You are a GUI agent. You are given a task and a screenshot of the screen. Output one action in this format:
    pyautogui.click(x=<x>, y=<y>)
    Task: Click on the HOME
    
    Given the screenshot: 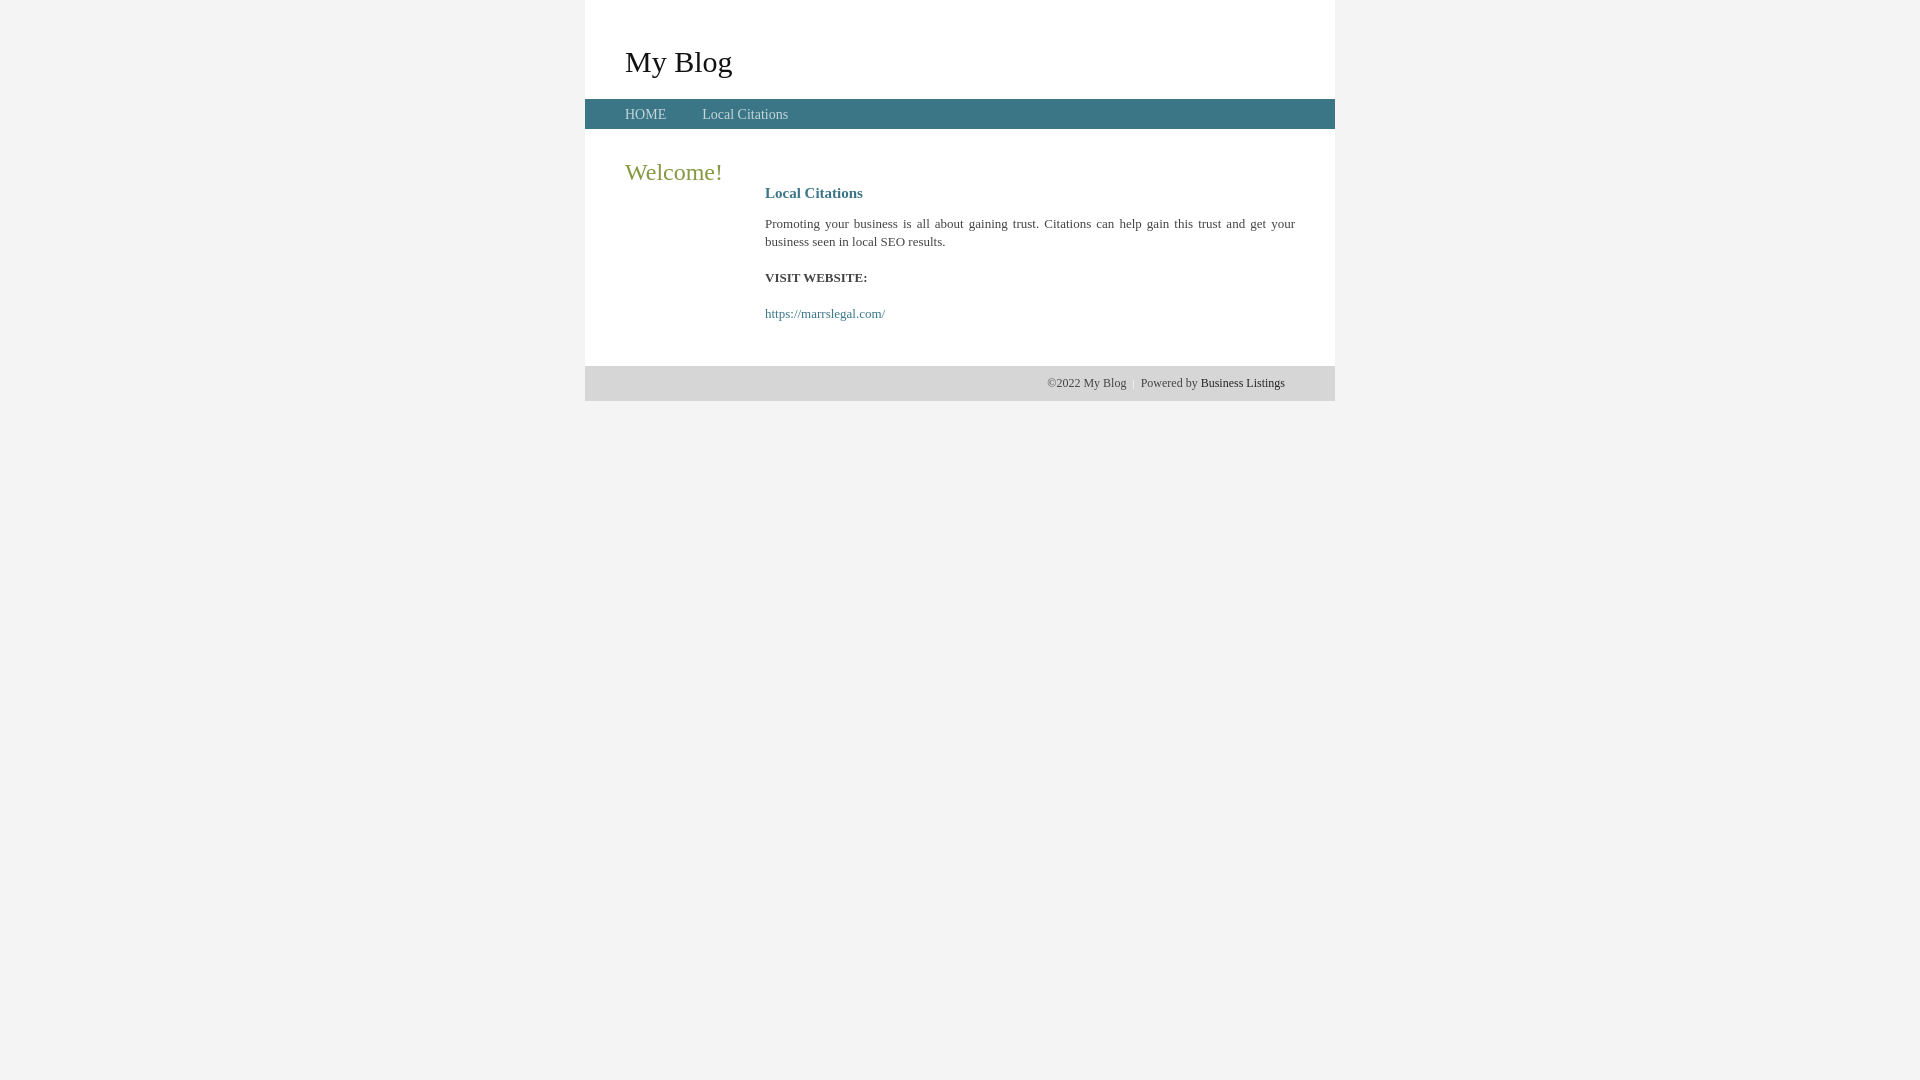 What is the action you would take?
    pyautogui.click(x=646, y=114)
    